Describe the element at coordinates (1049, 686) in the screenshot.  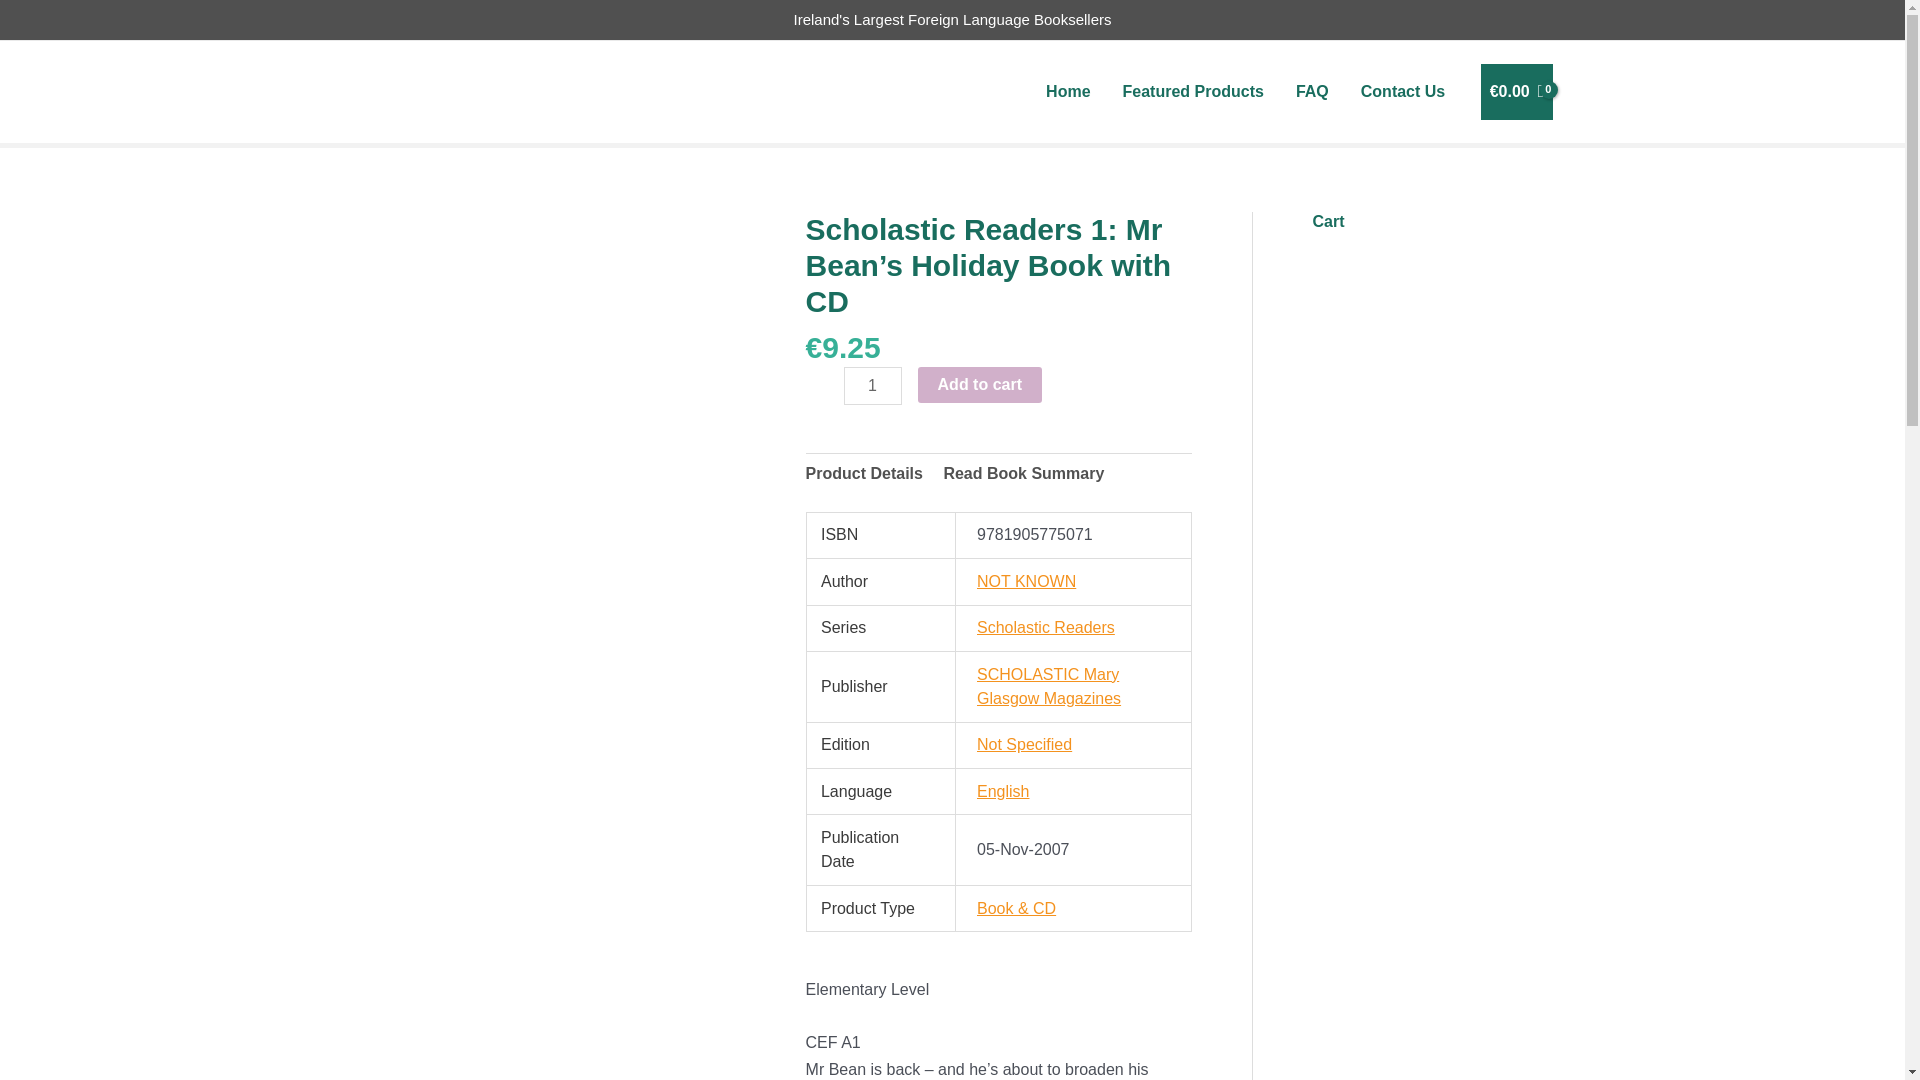
I see `SCHOLASTIC Mary Glasgow Magazines` at that location.